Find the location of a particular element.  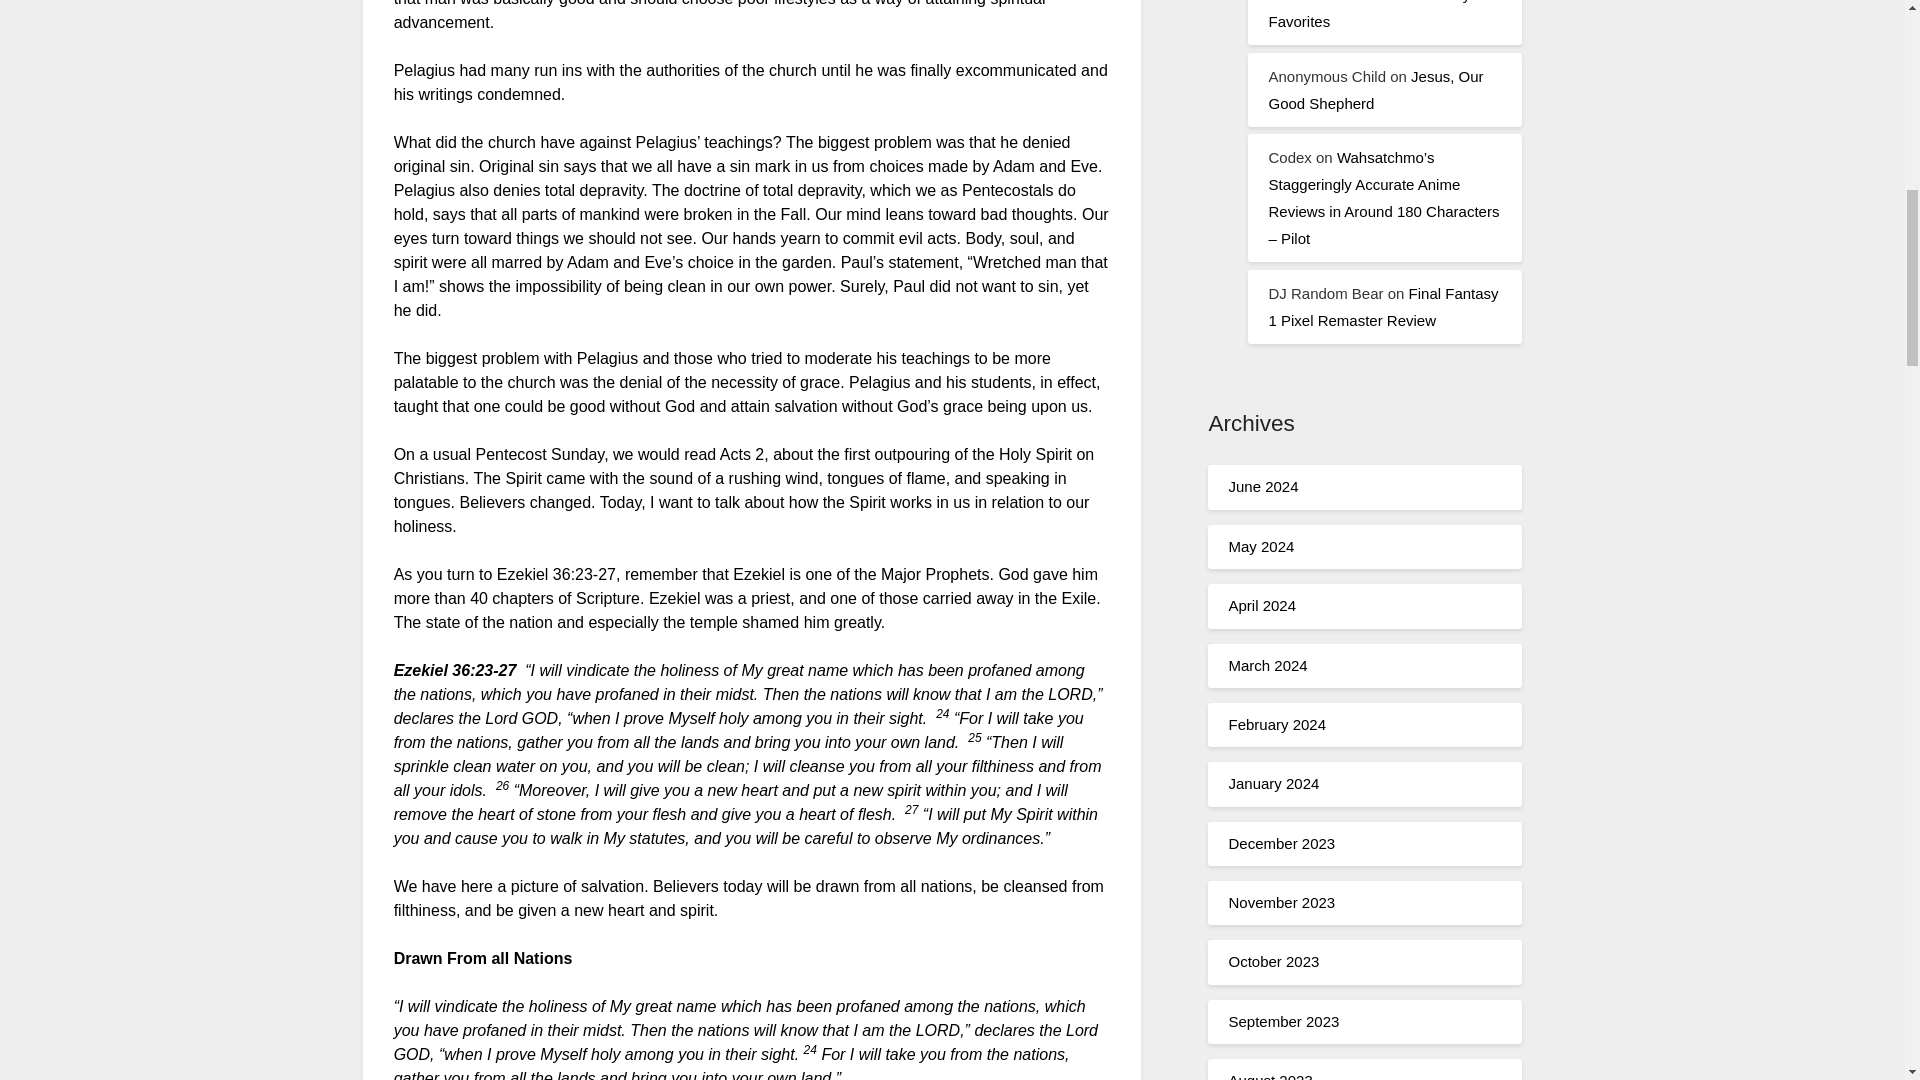

October 2023 is located at coordinates (1274, 960).